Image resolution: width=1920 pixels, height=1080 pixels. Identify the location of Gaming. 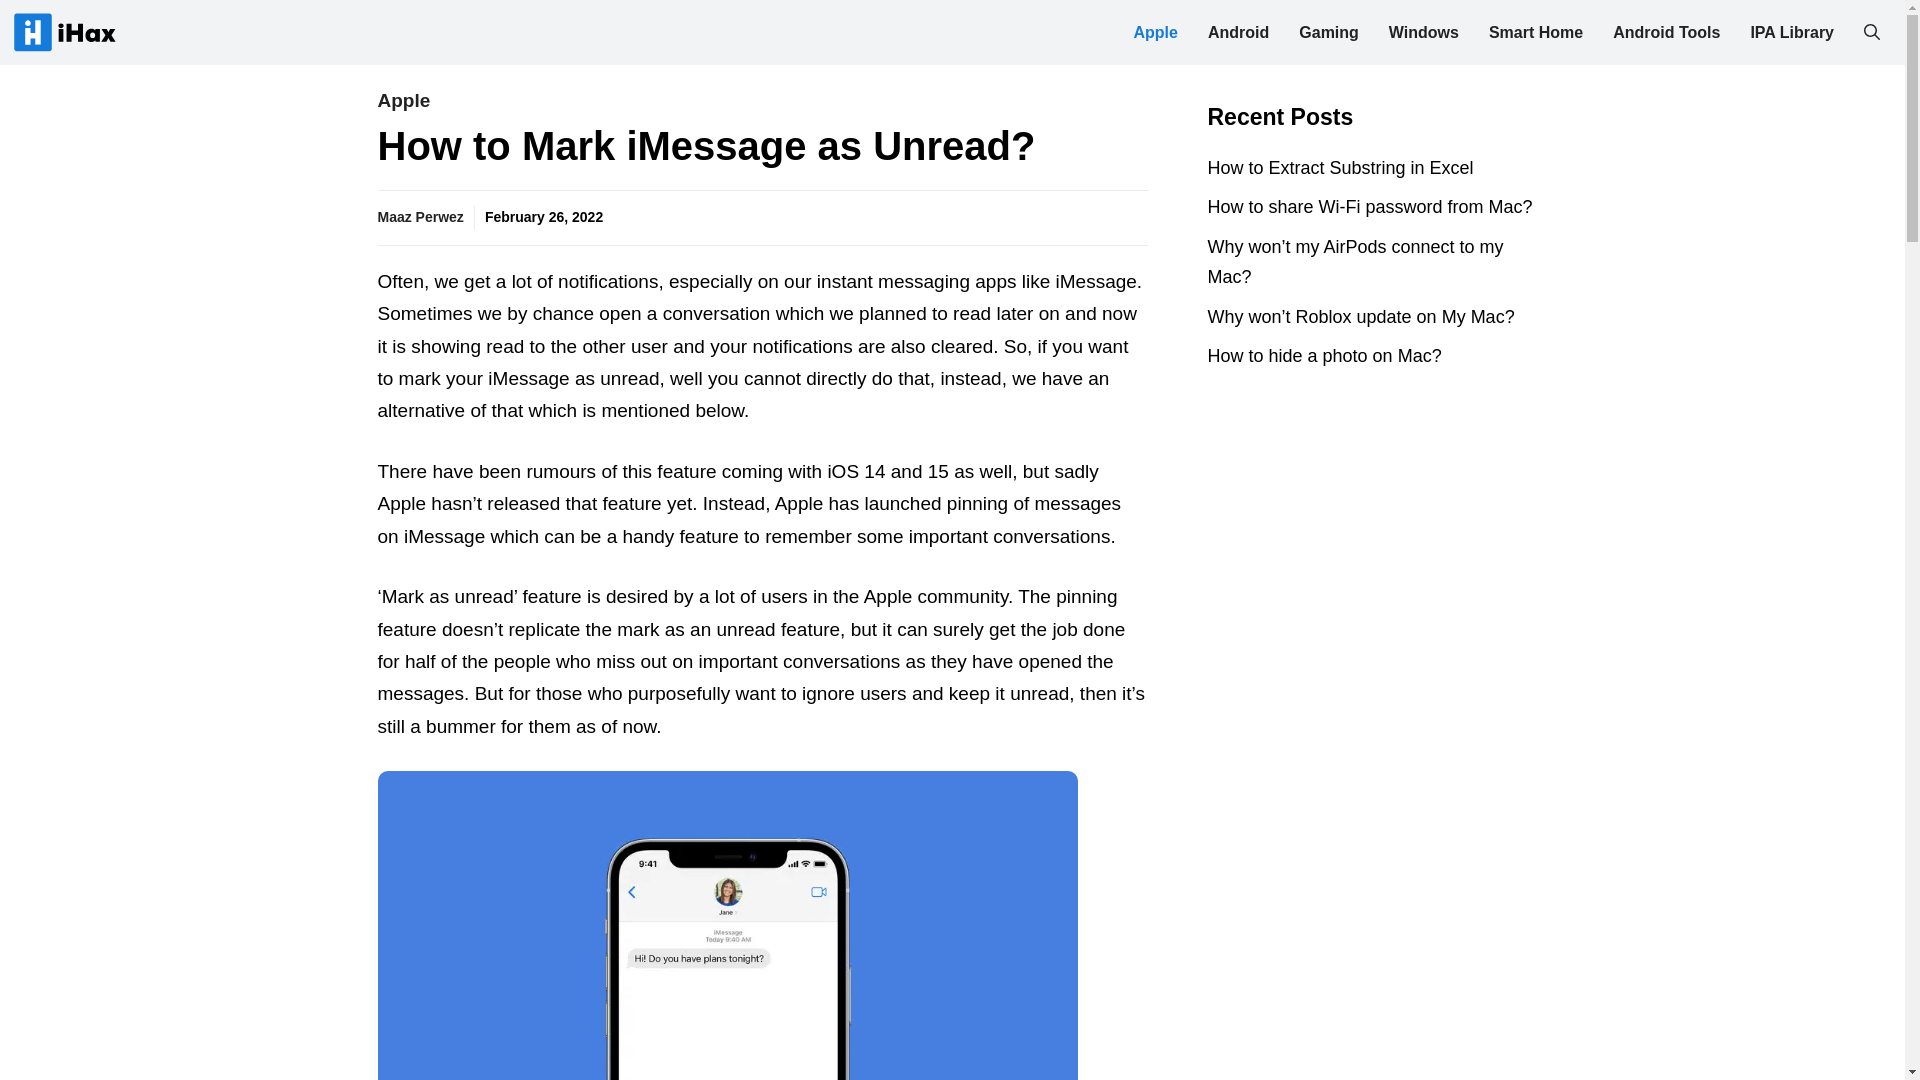
(1329, 32).